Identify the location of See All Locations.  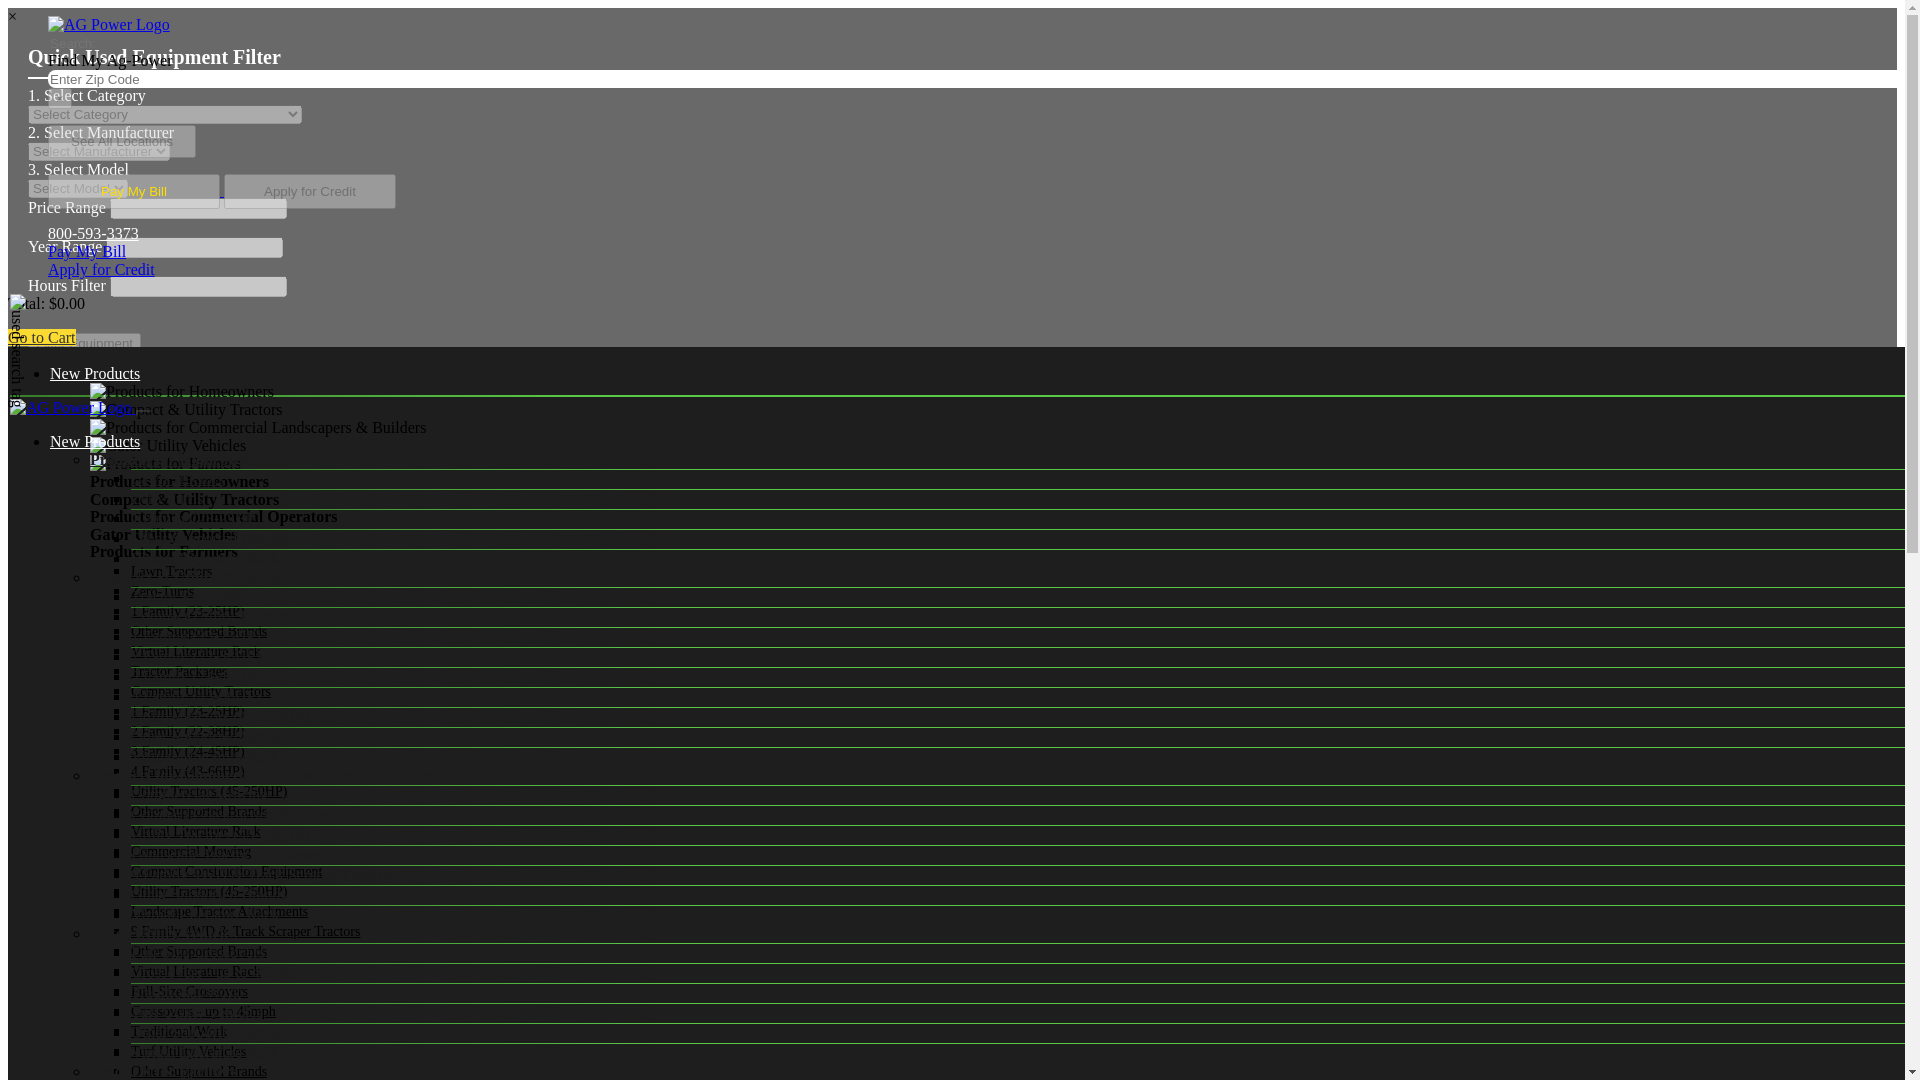
(122, 140).